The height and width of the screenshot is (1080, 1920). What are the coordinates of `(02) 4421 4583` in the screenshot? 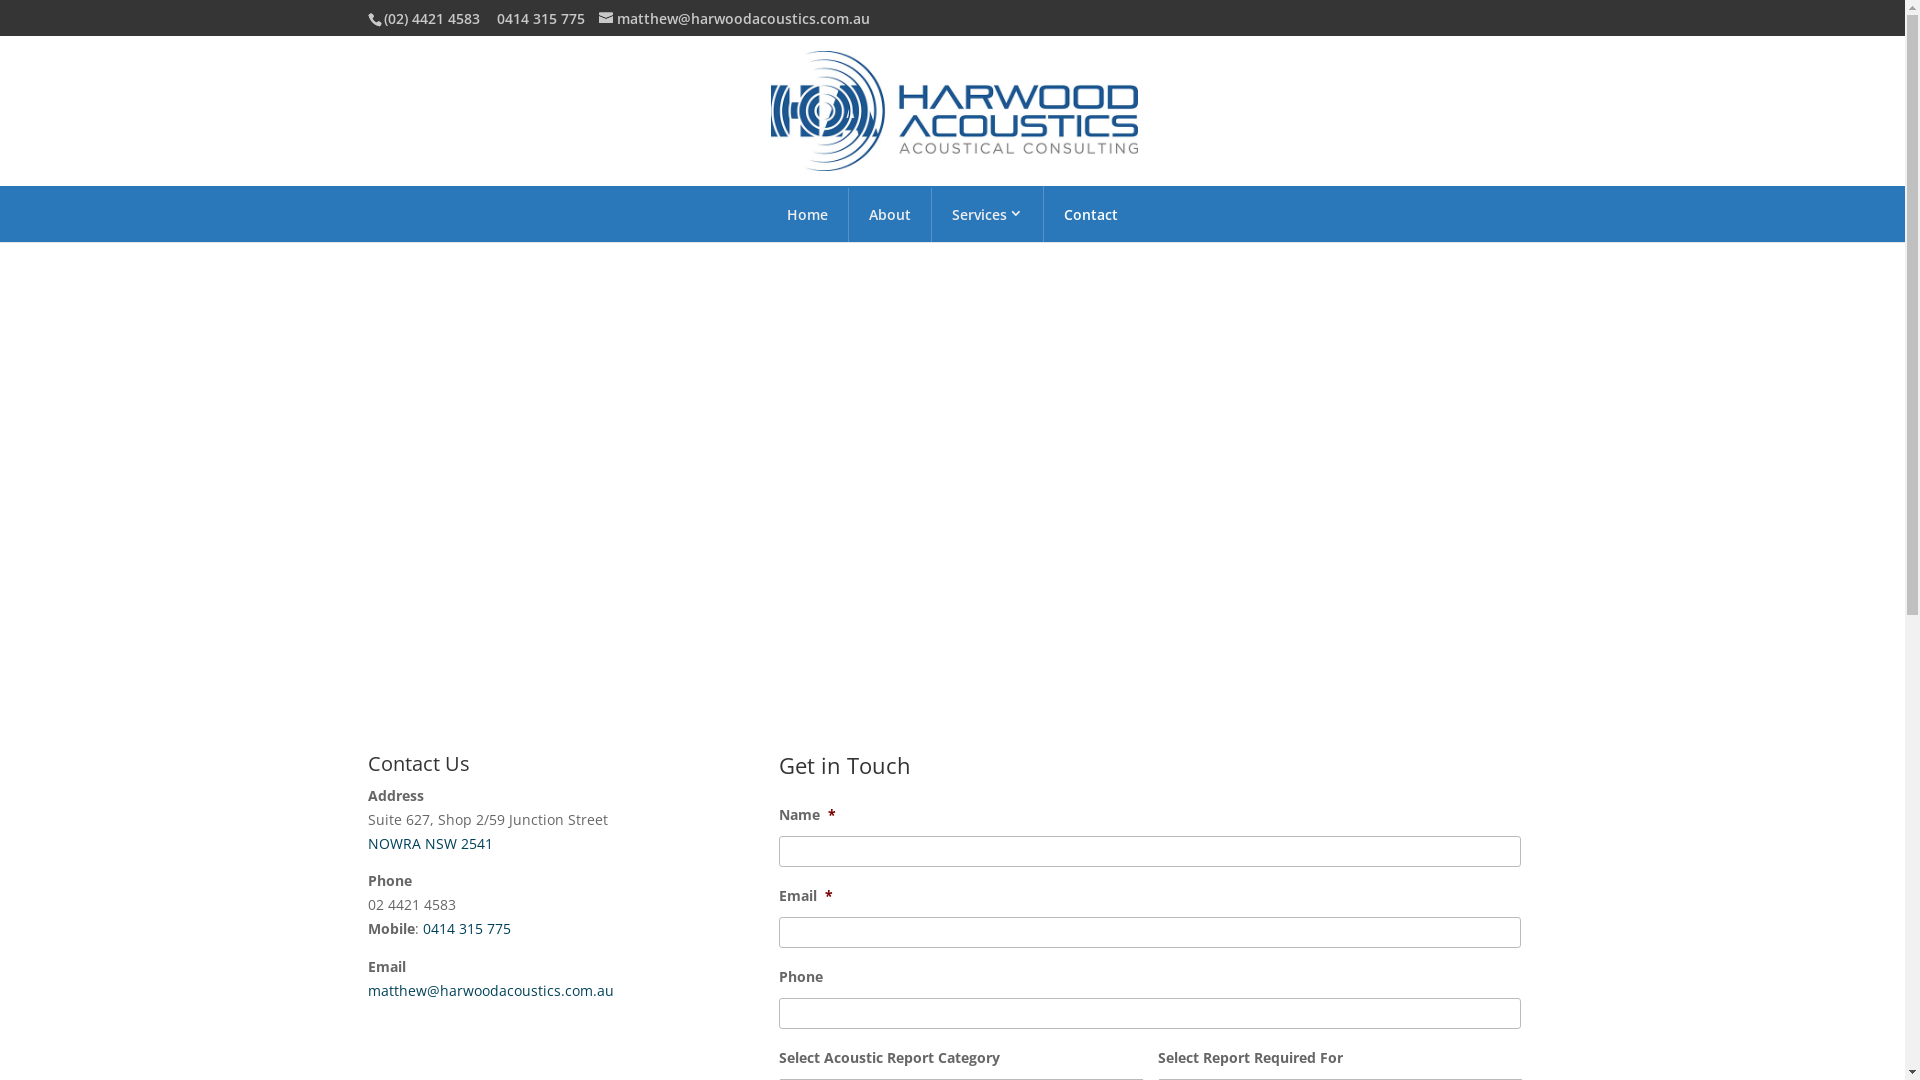 It's located at (430, 18).